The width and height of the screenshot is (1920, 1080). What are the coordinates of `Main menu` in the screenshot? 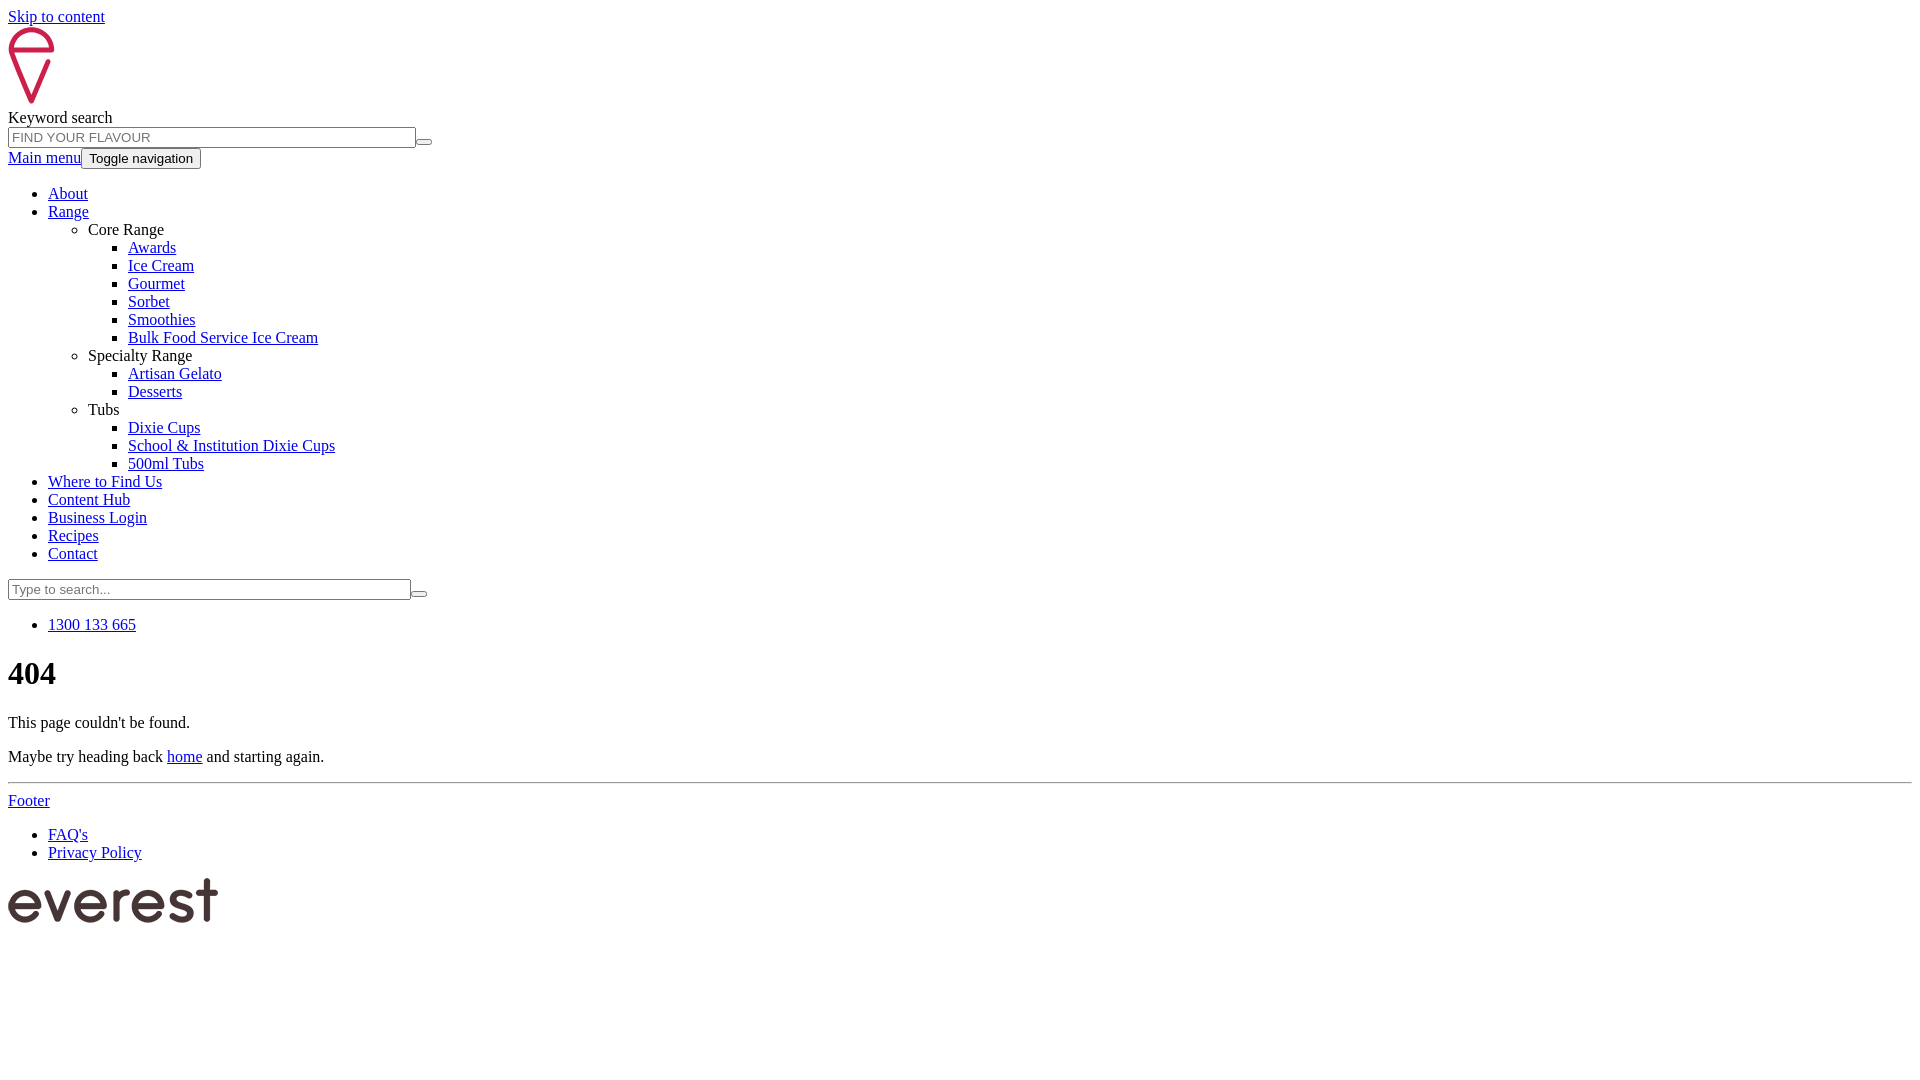 It's located at (44, 158).